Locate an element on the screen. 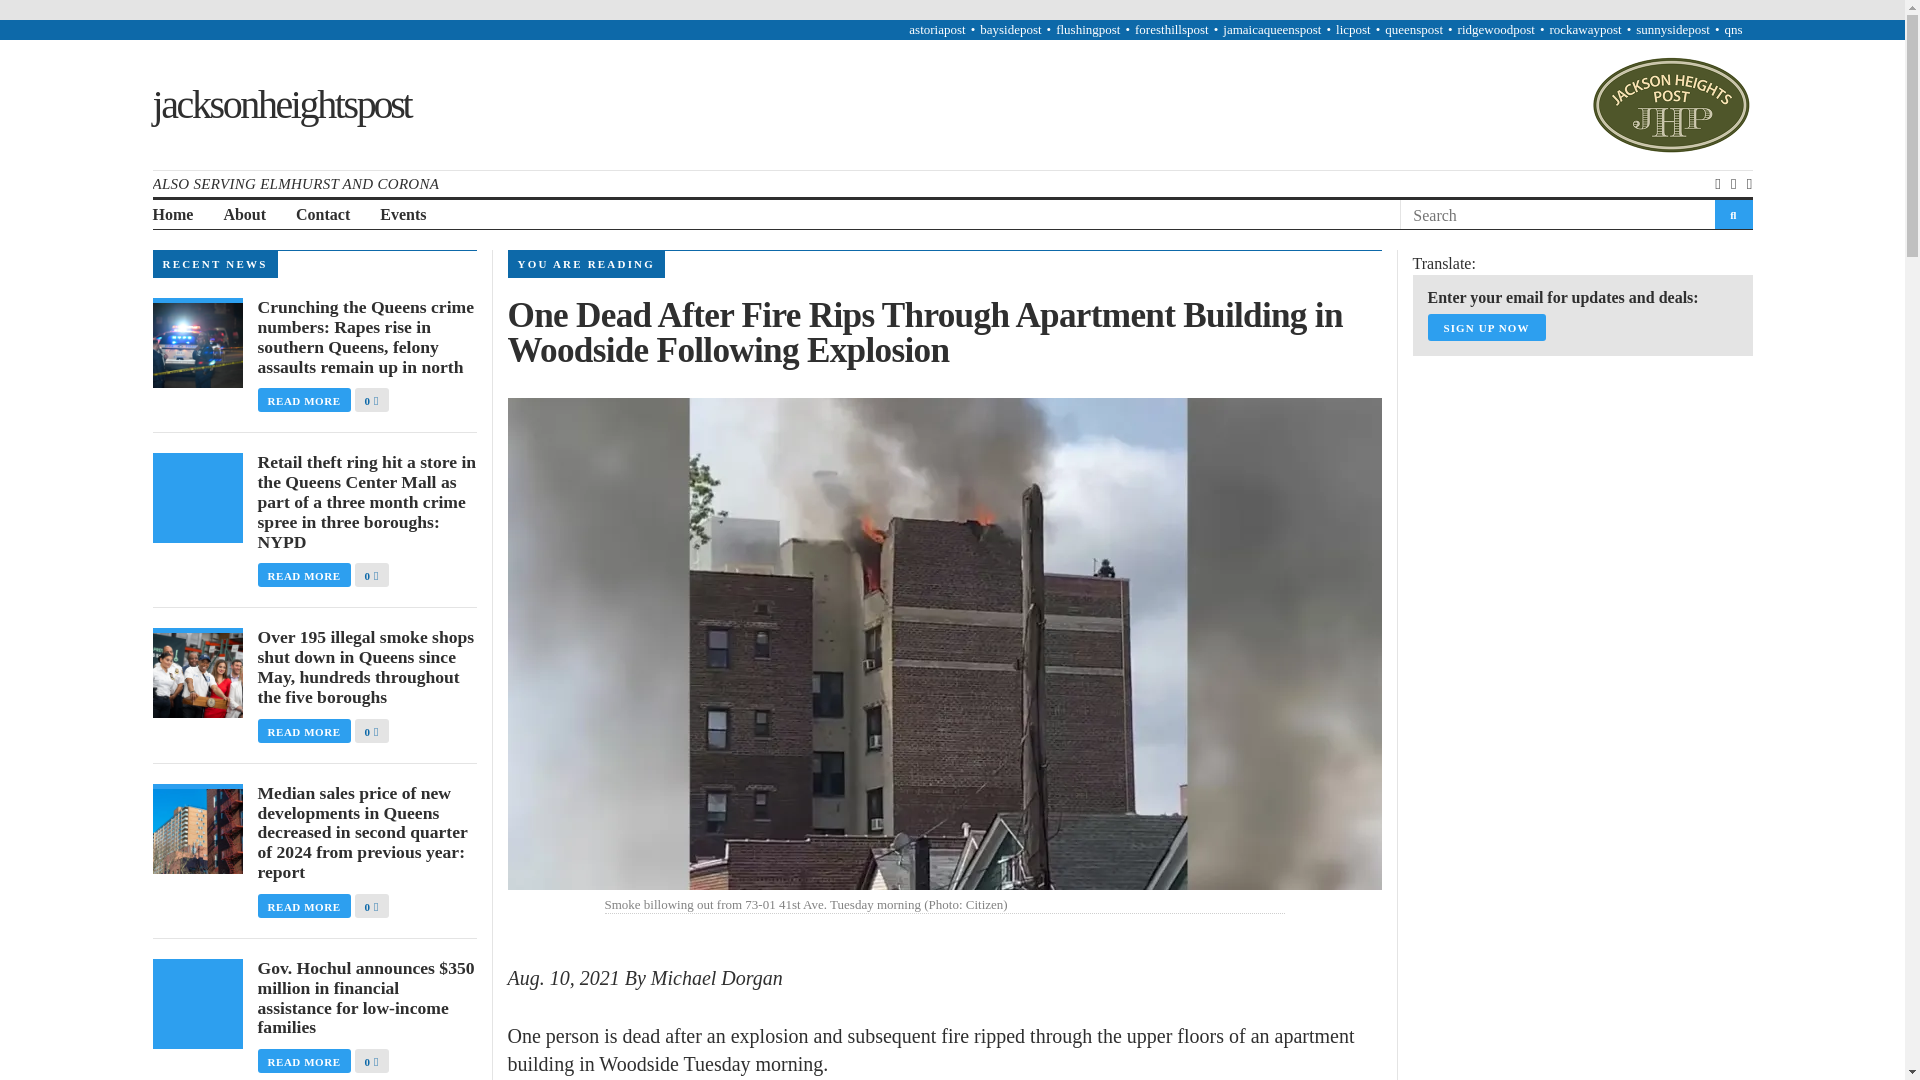  qns is located at coordinates (1732, 28).